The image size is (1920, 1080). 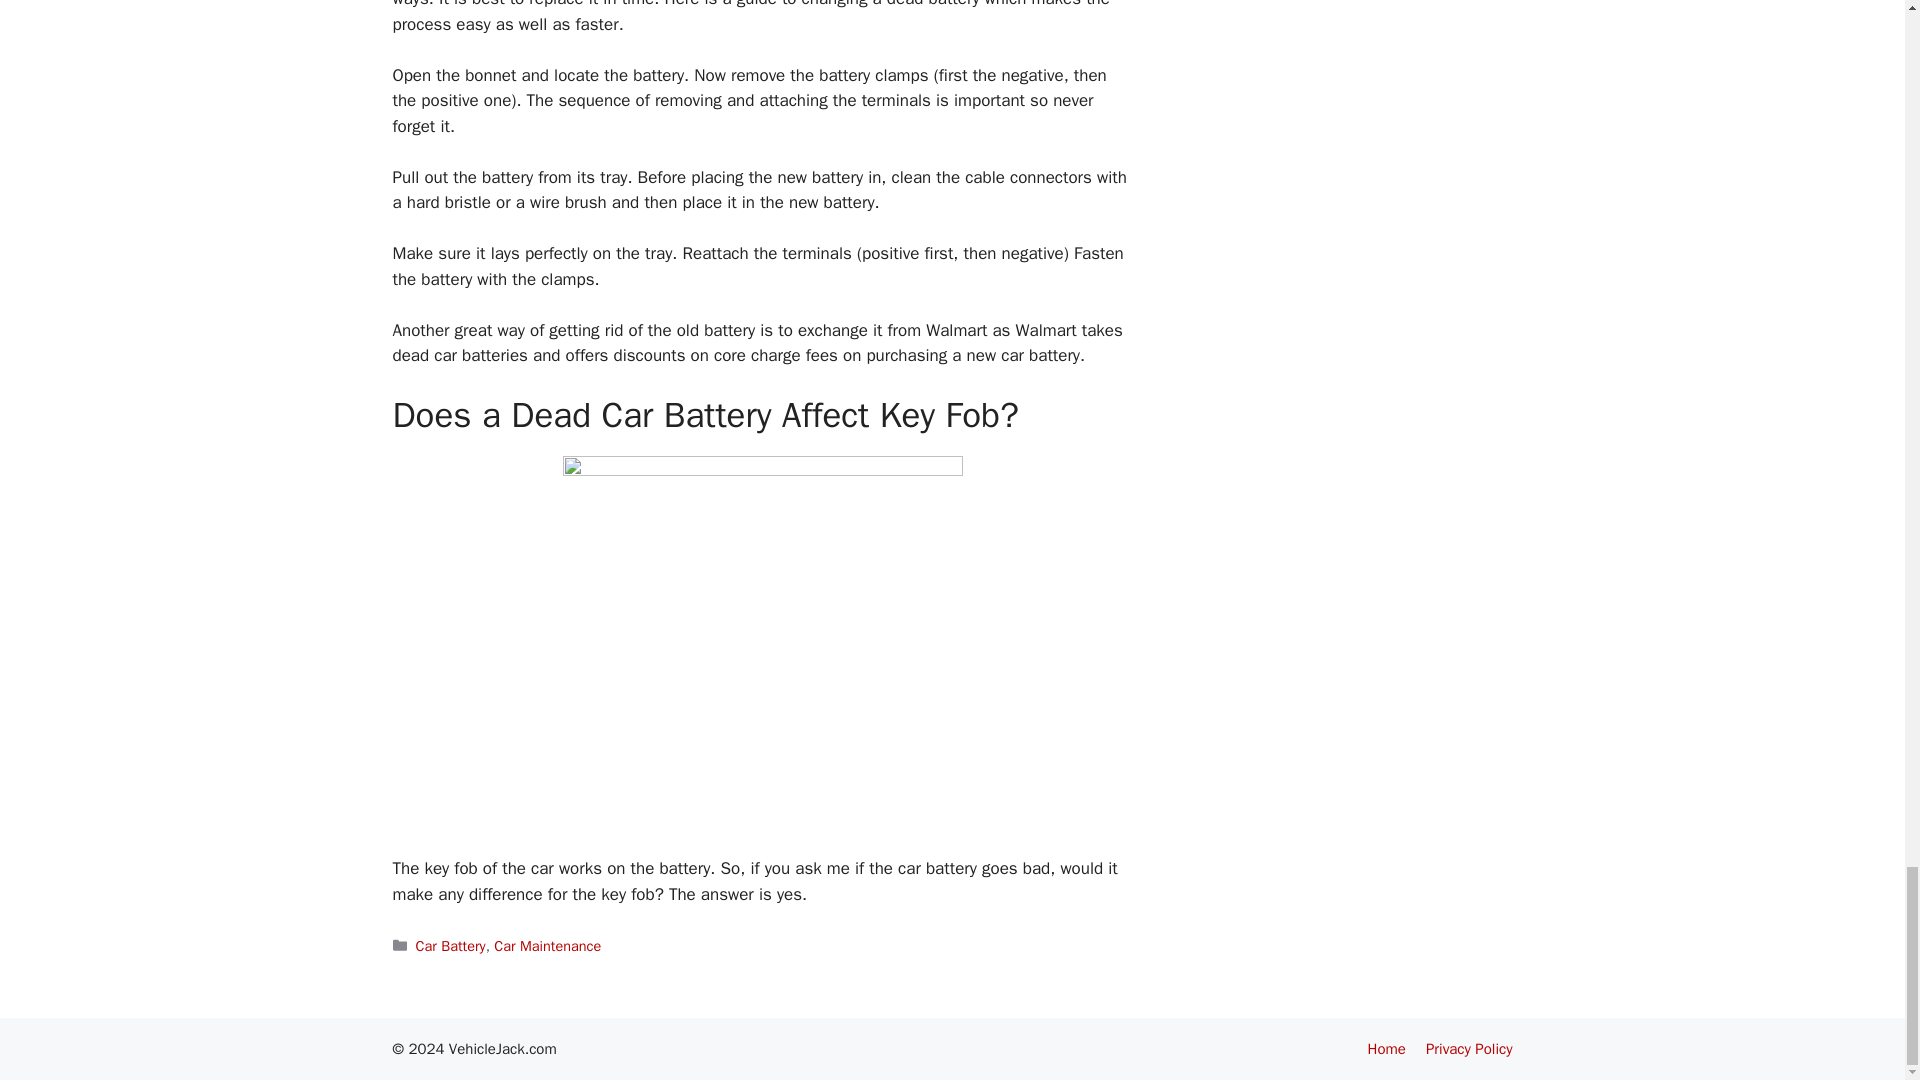 I want to click on Car Maintenance, so click(x=546, y=946).